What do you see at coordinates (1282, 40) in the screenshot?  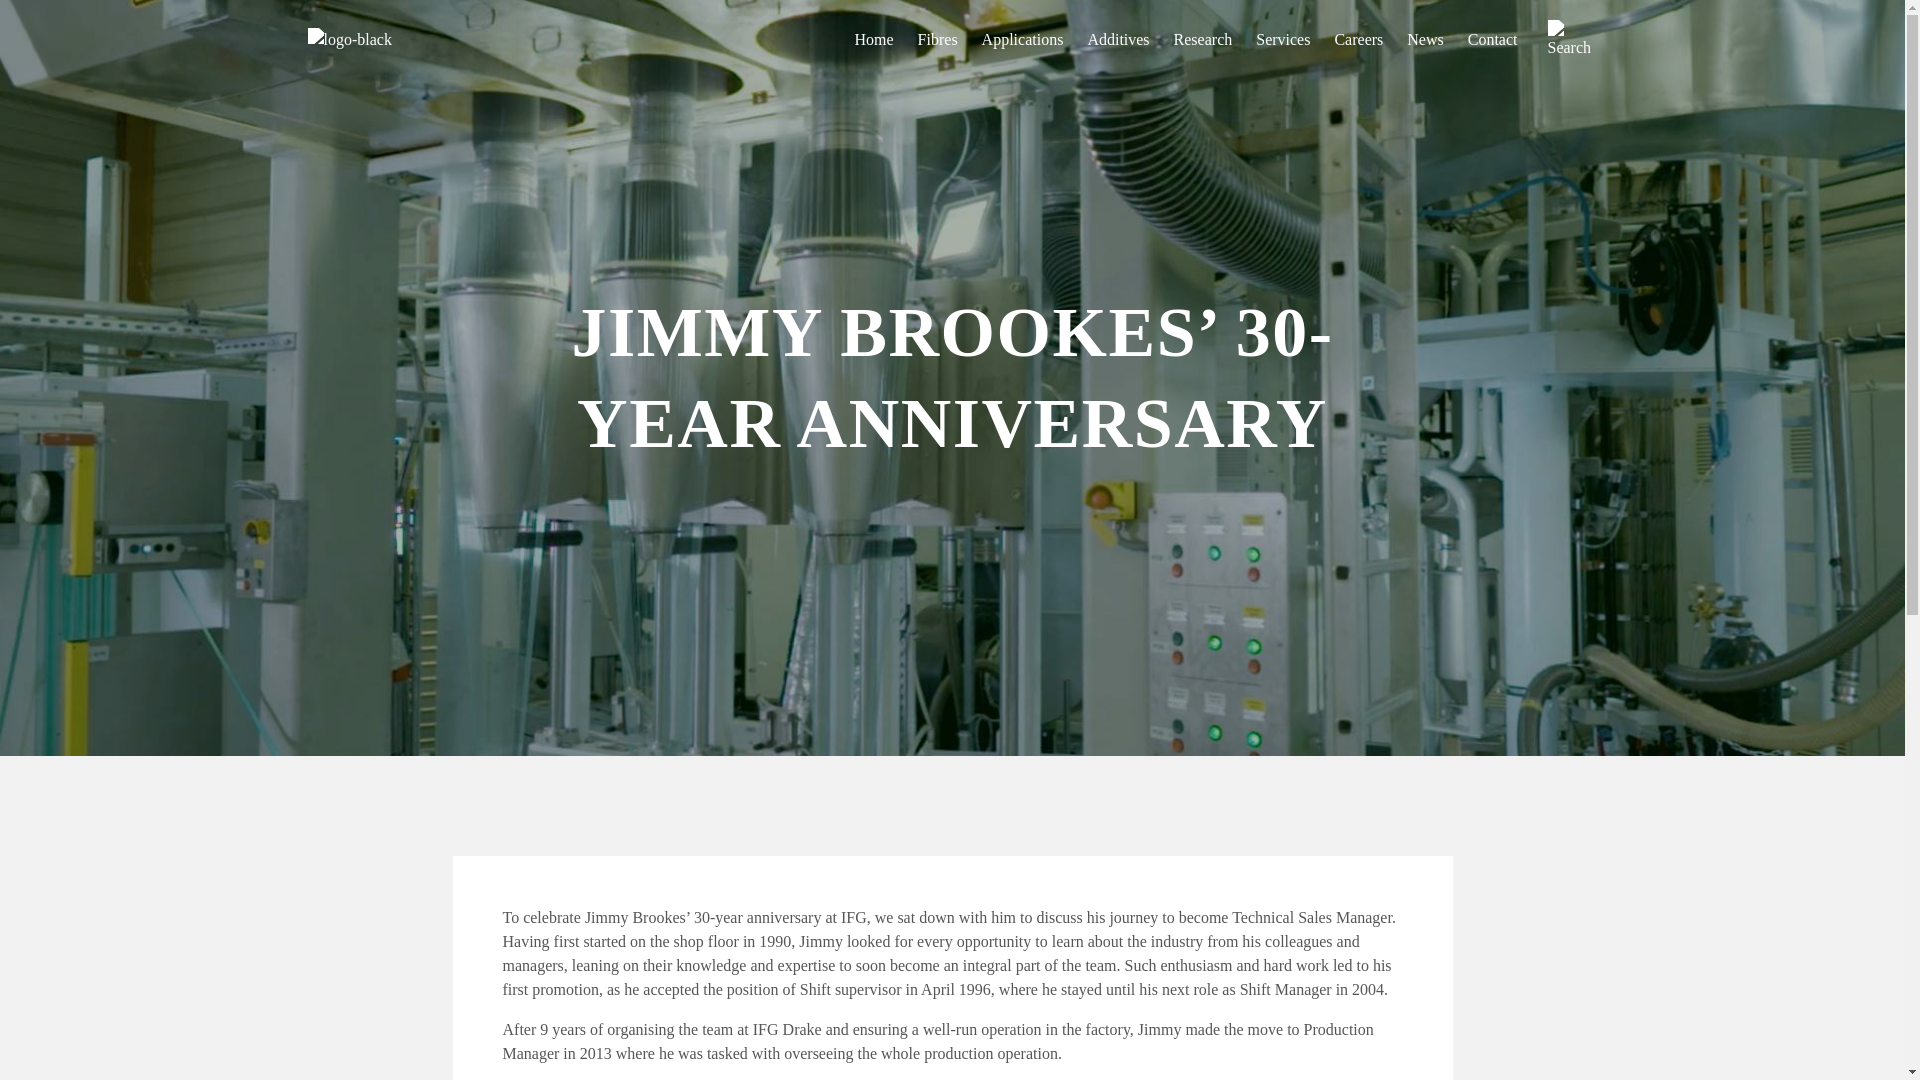 I see `Services` at bounding box center [1282, 40].